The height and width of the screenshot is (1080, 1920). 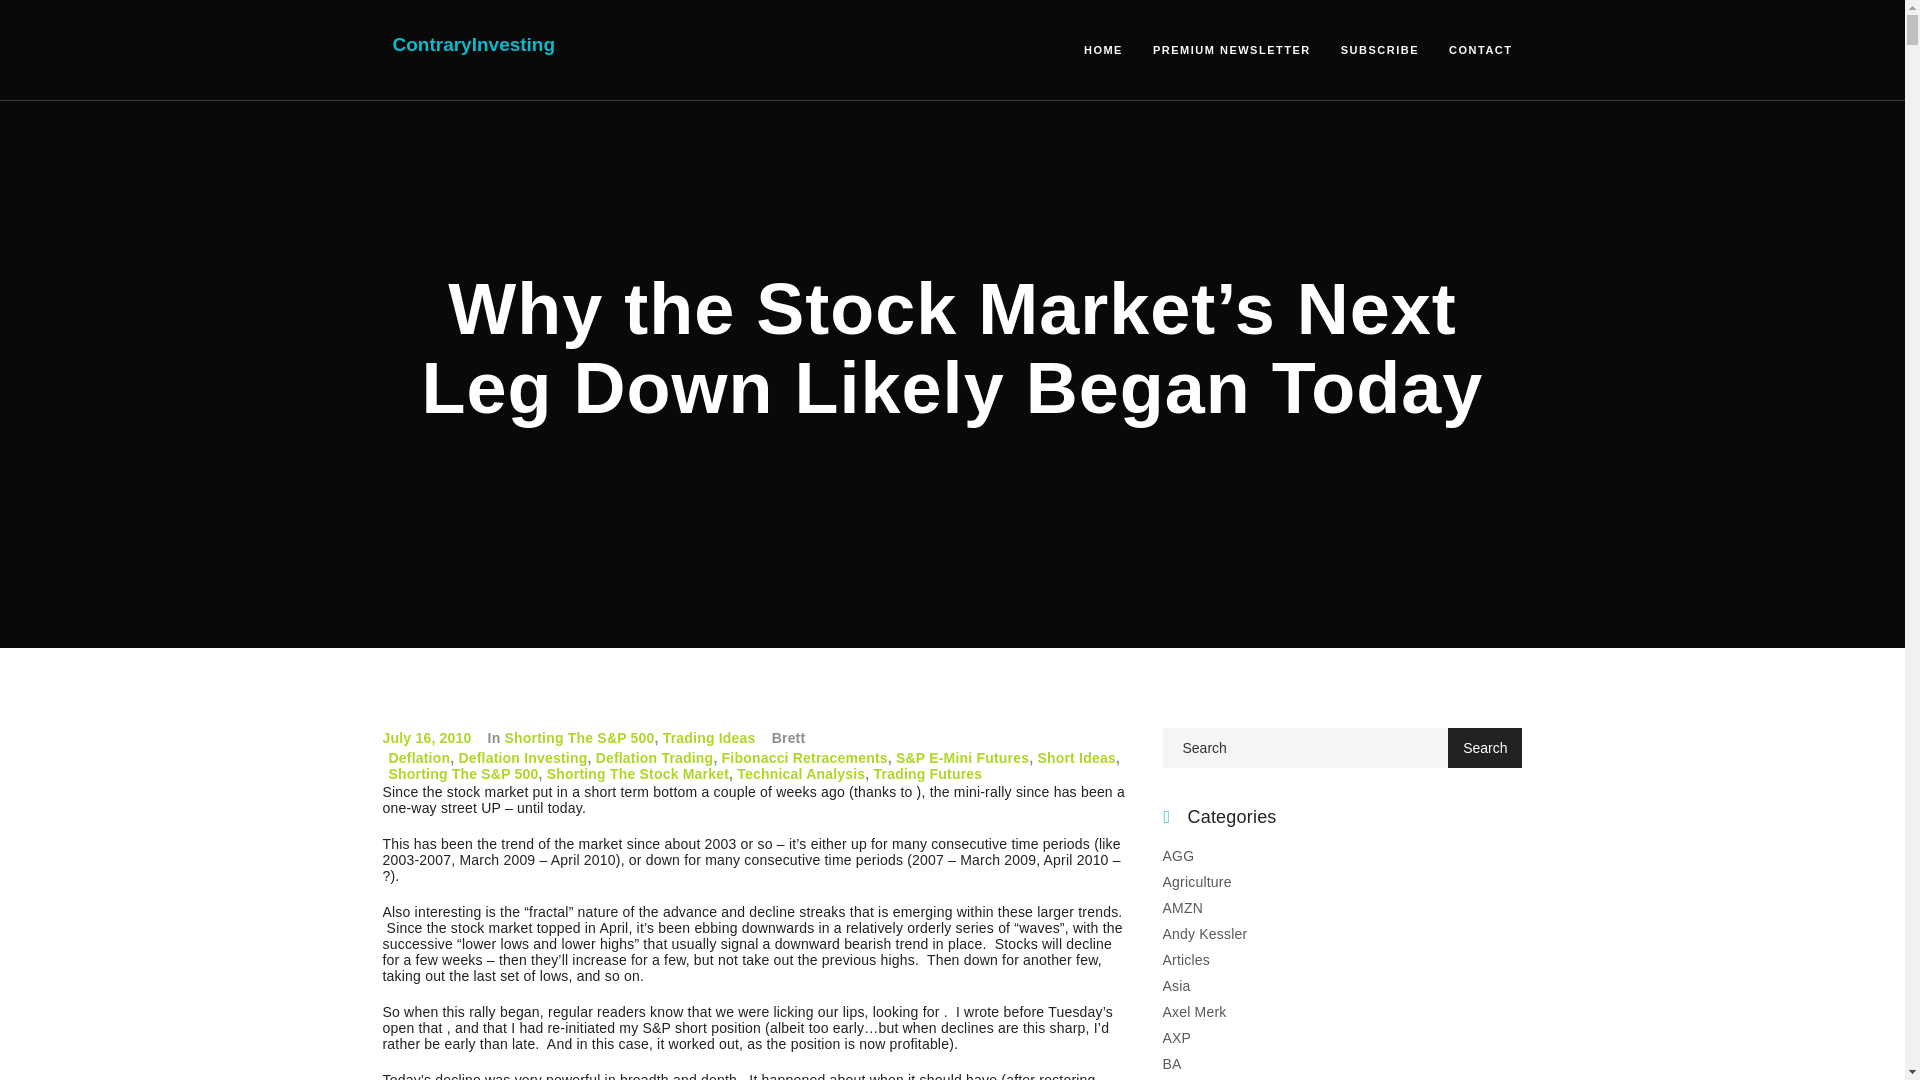 What do you see at coordinates (1232, 49) in the screenshot?
I see `Premium Newsletter` at bounding box center [1232, 49].